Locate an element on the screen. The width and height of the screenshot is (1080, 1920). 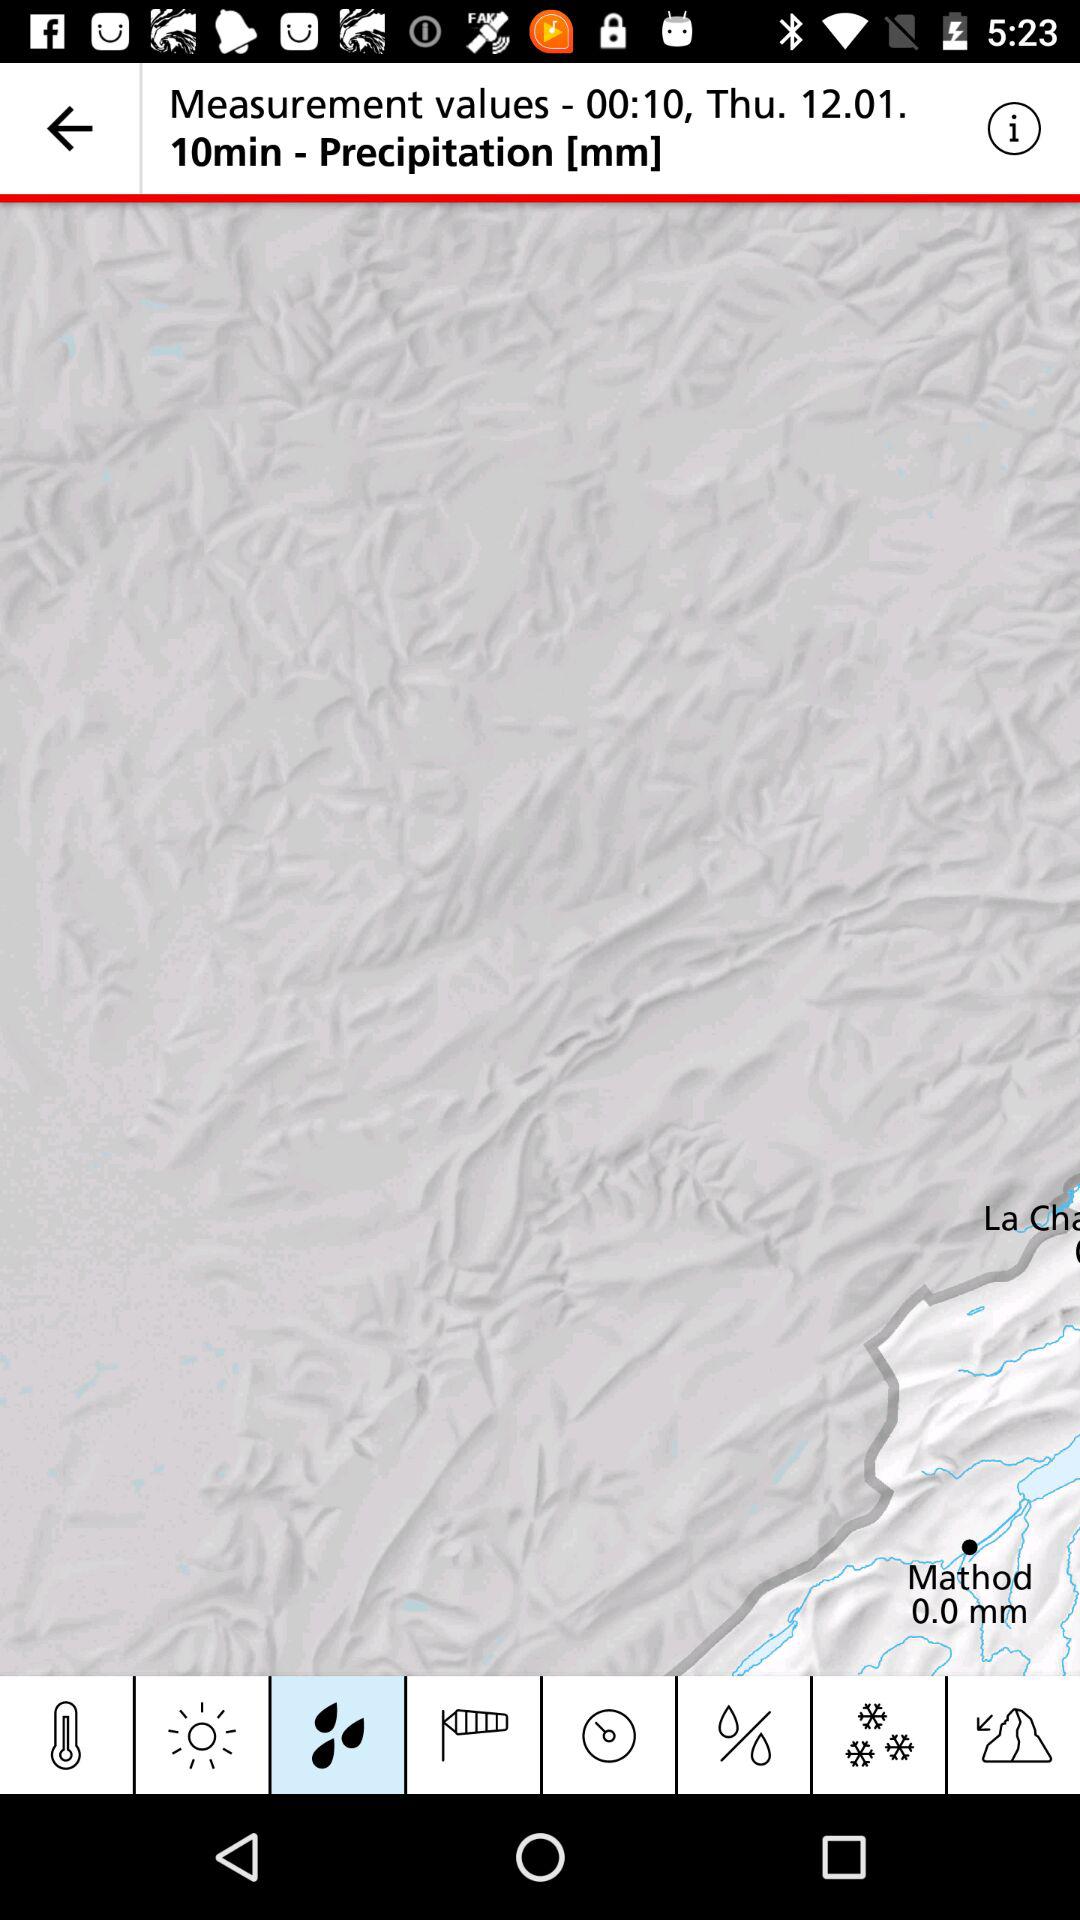
click item next to measurement values 00 item is located at coordinates (70, 128).